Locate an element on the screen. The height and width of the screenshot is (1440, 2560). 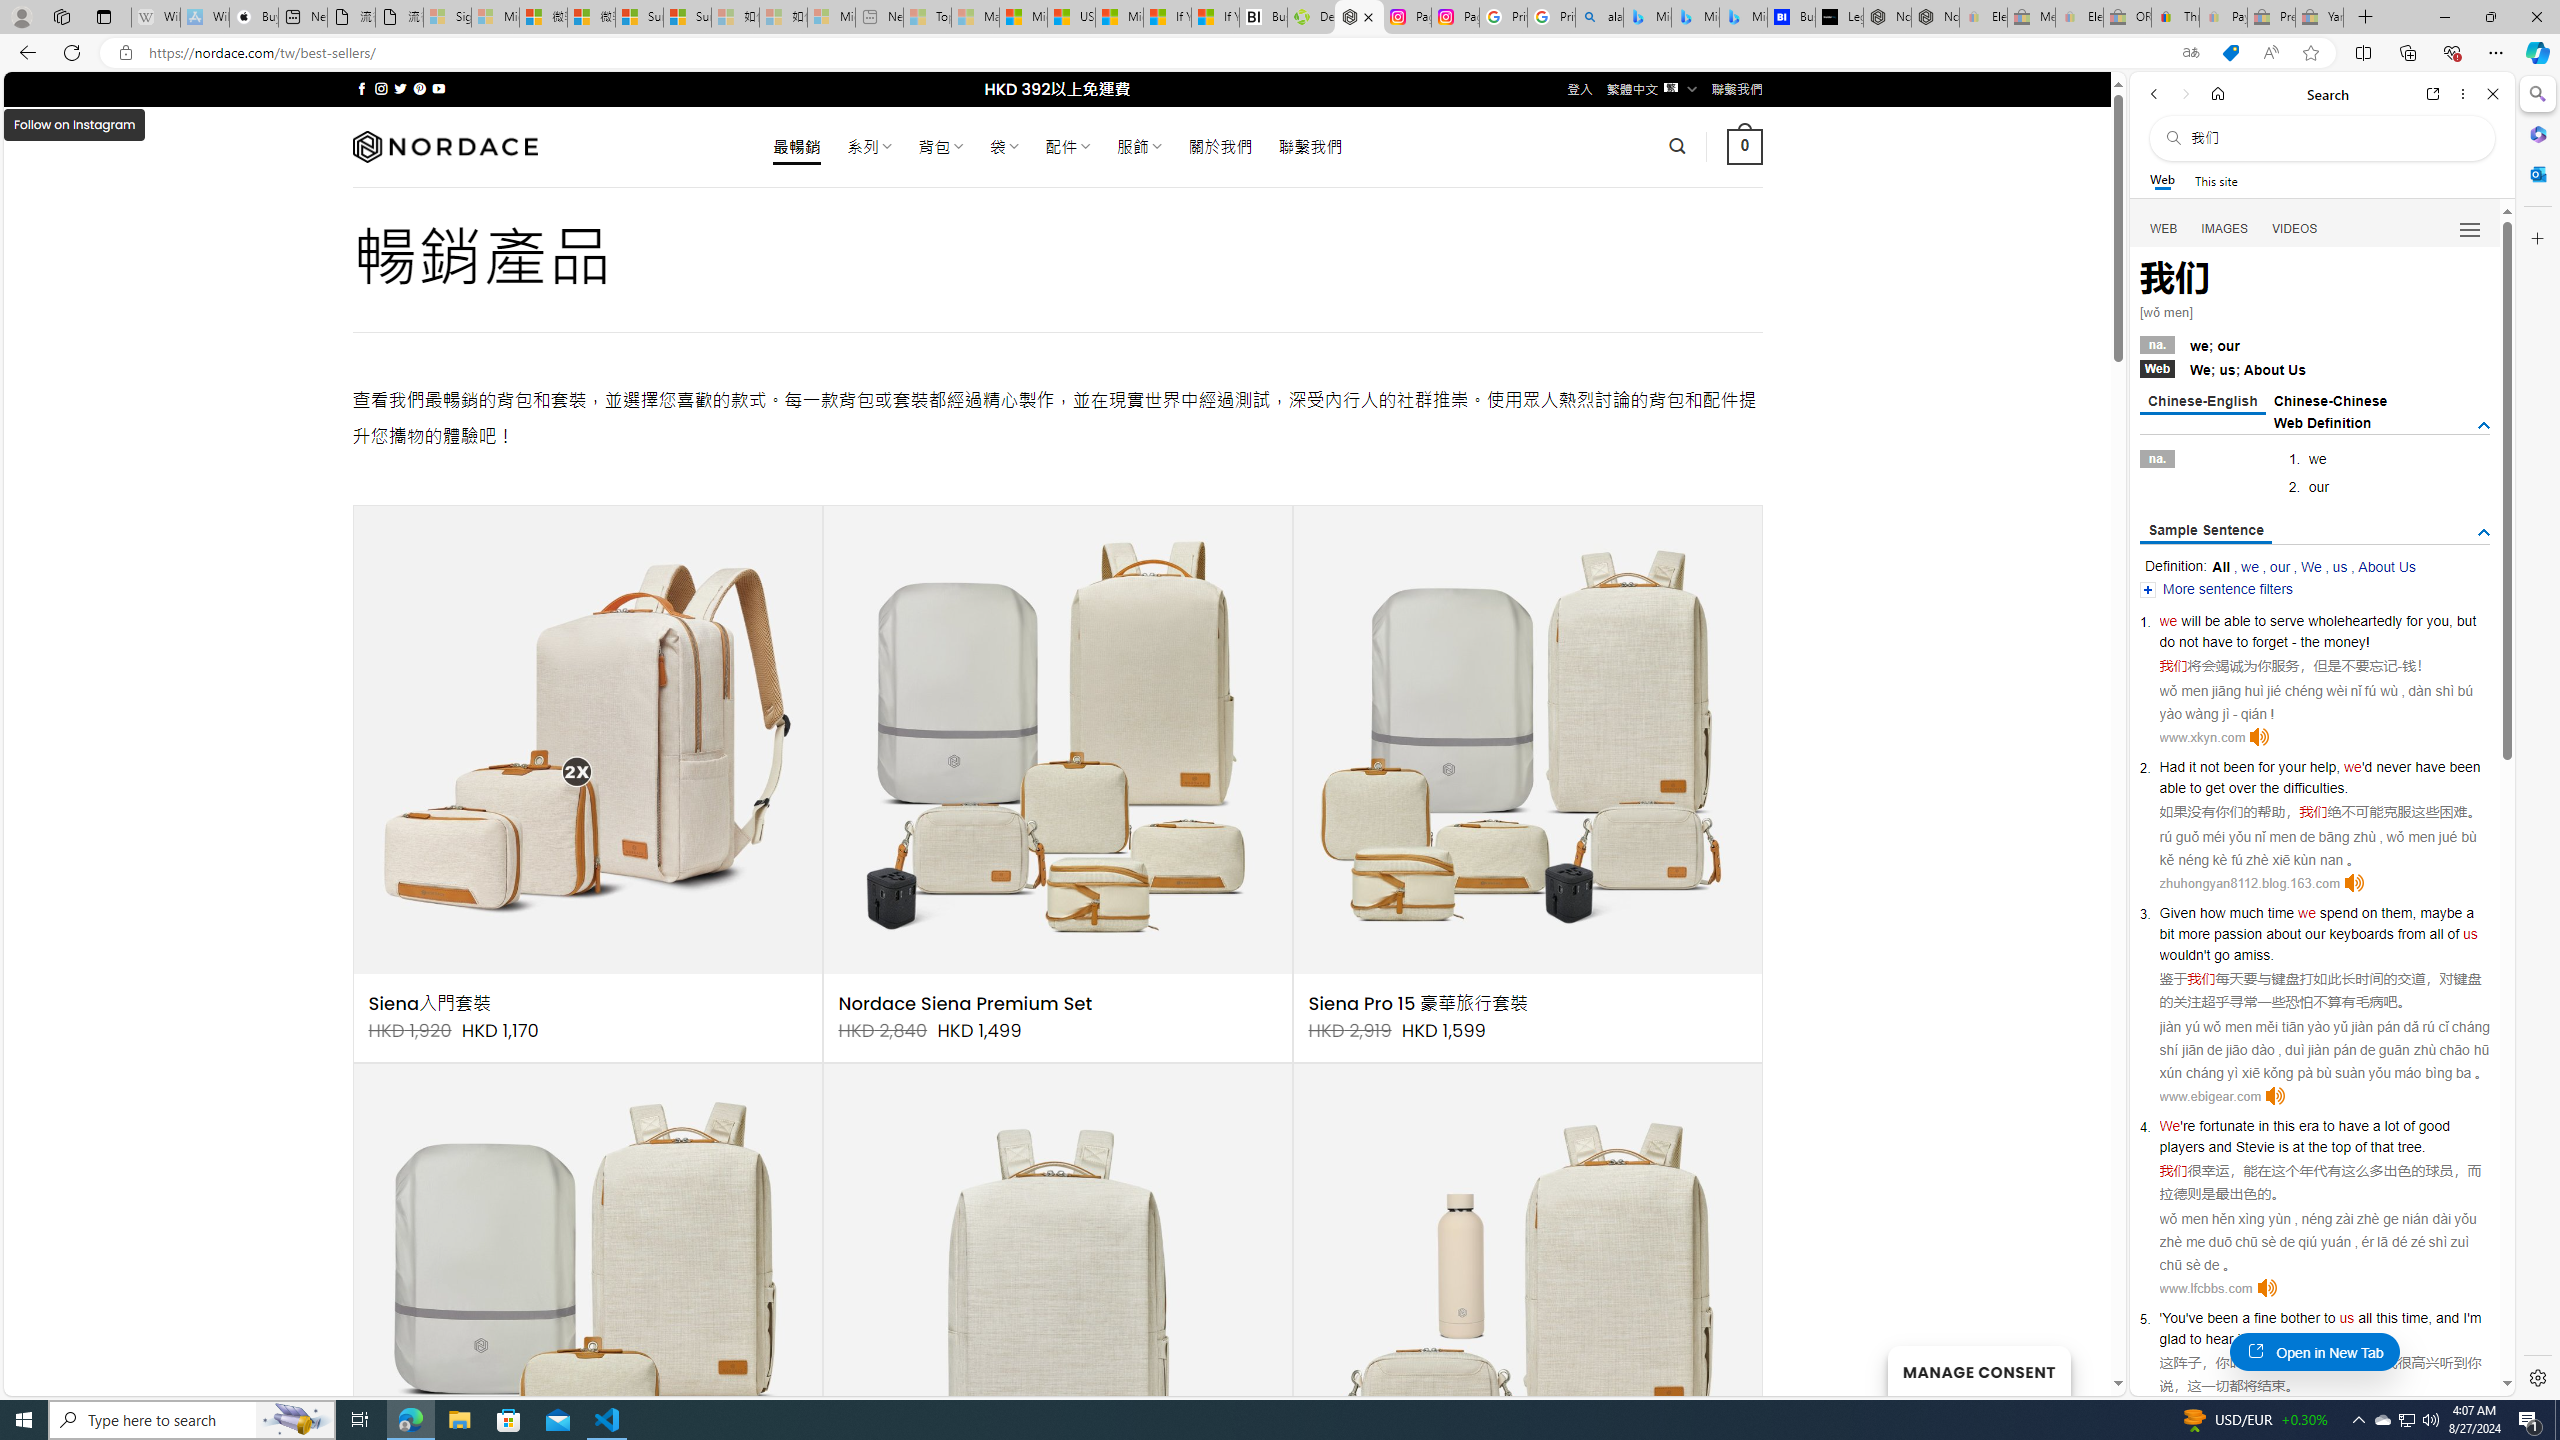
help is located at coordinates (2323, 766).